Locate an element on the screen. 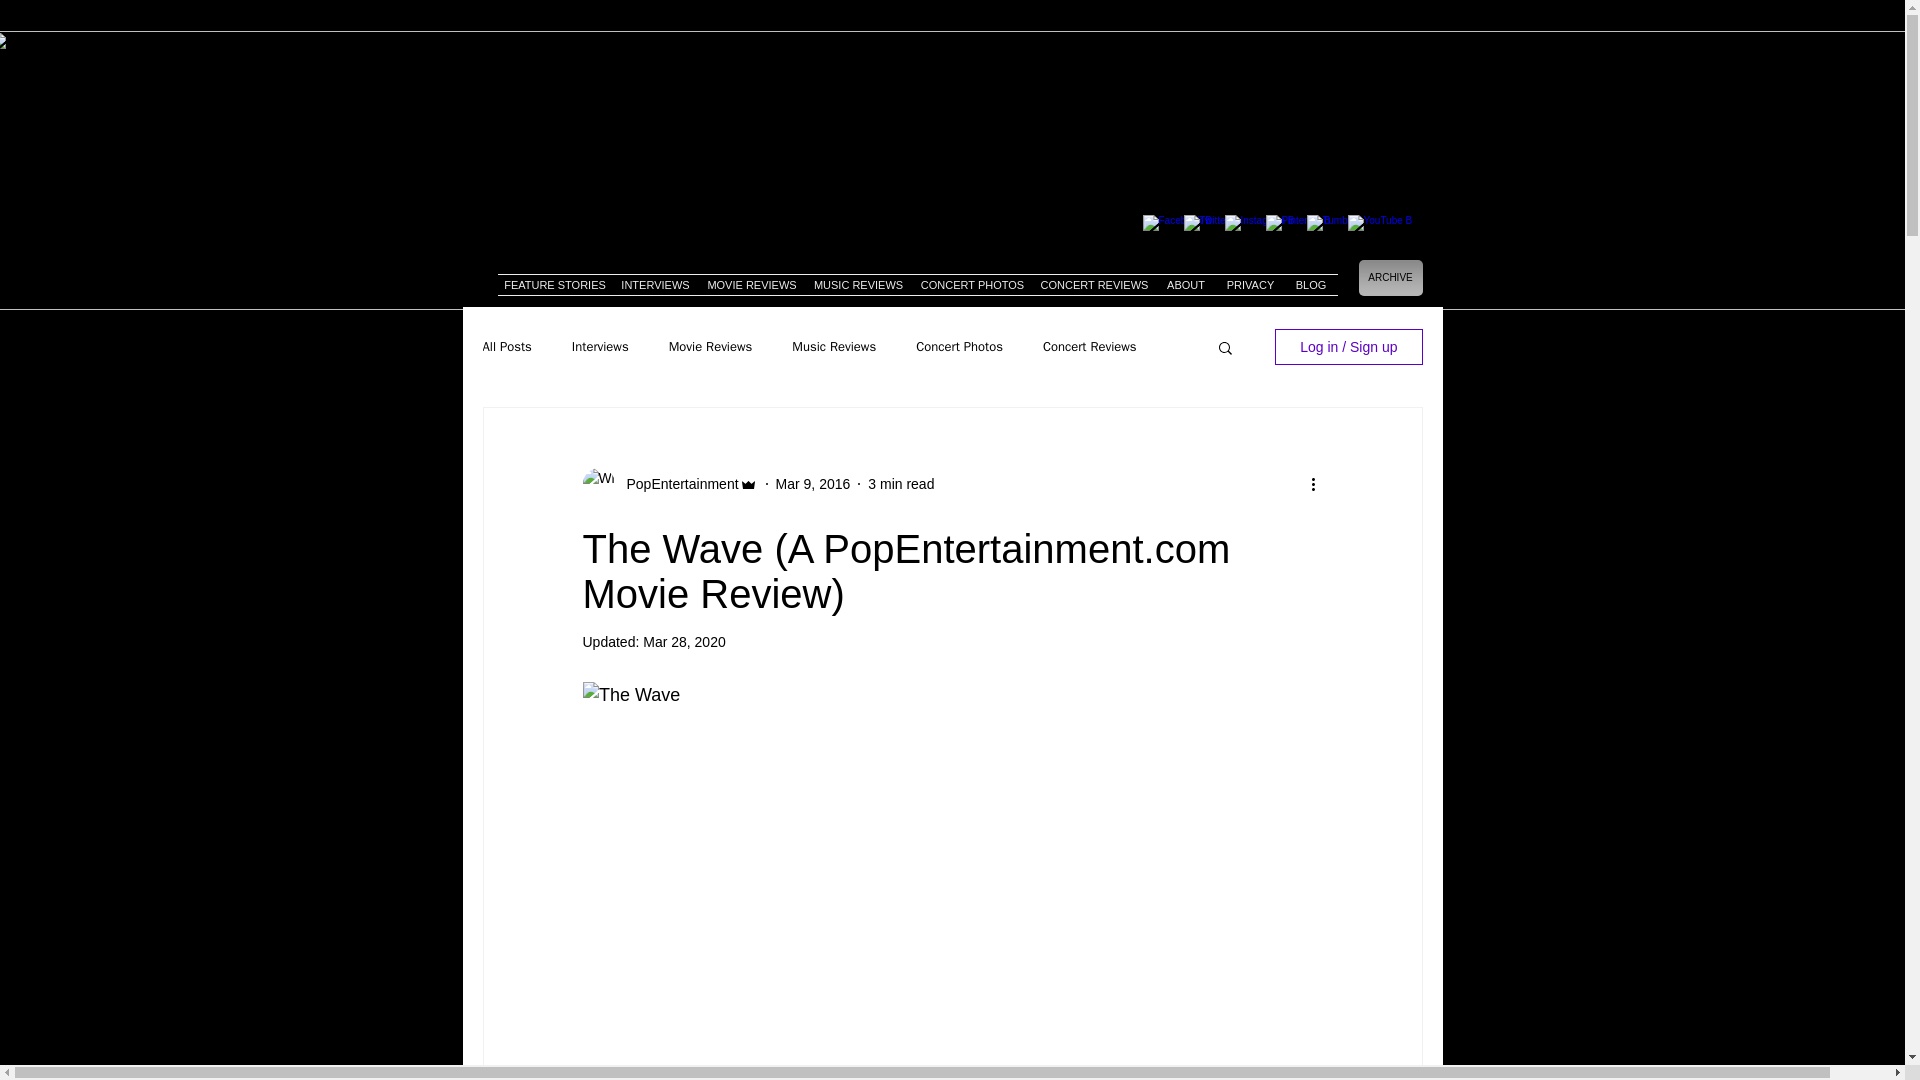  ARCHIVE is located at coordinates (1390, 278).